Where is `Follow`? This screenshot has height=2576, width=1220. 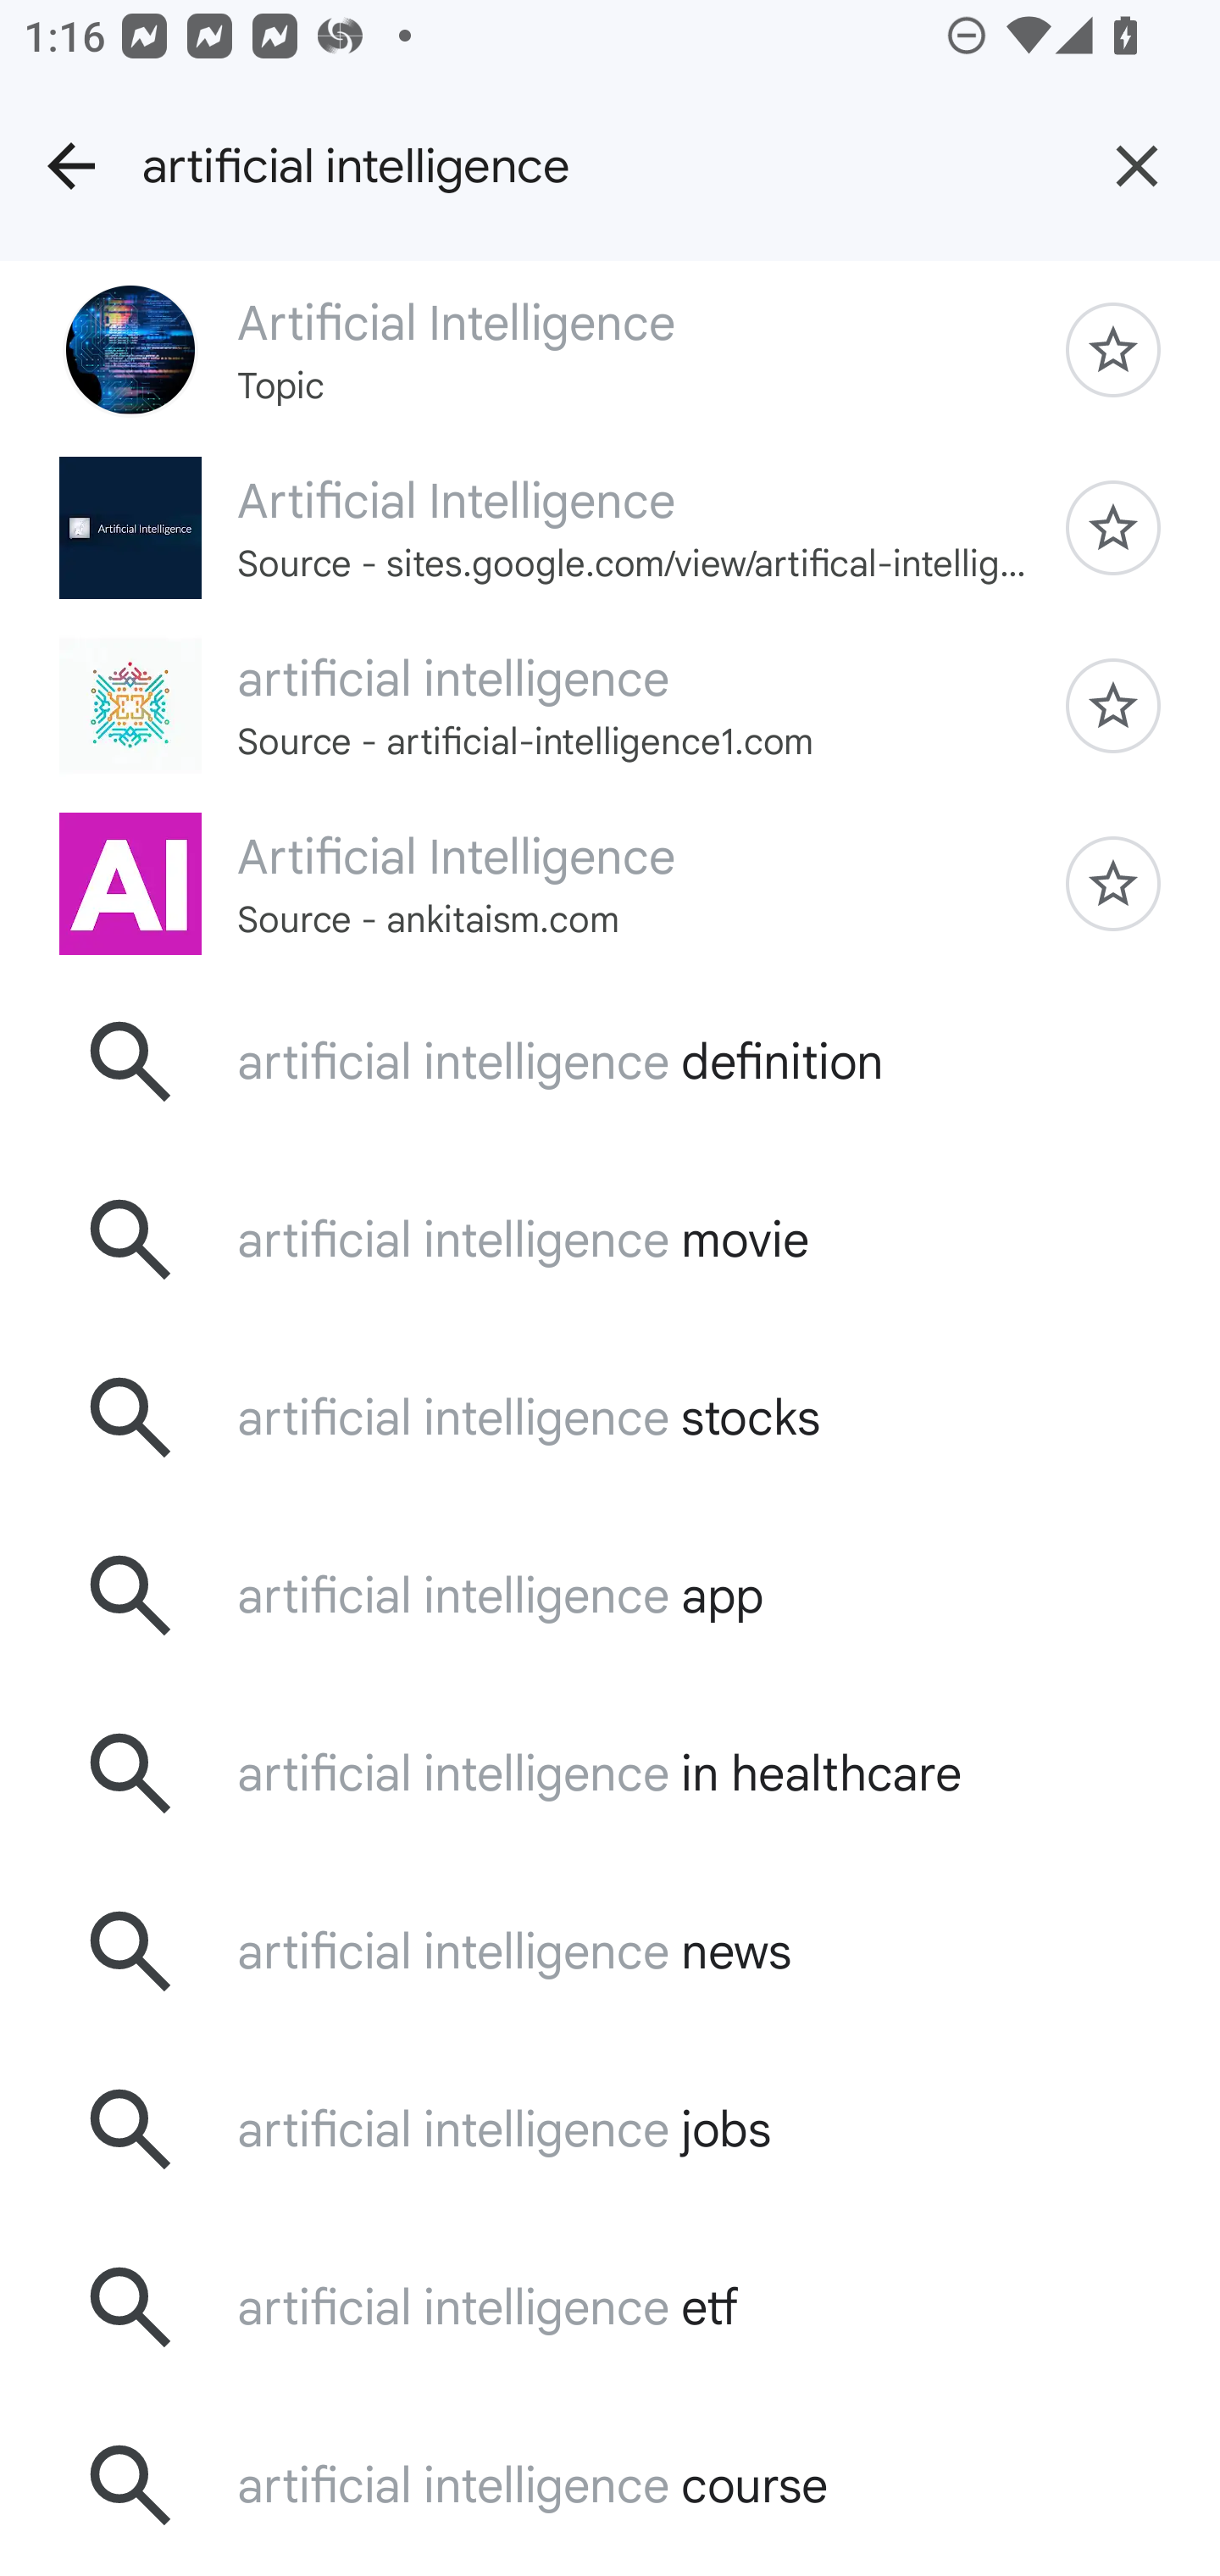 Follow is located at coordinates (1113, 885).